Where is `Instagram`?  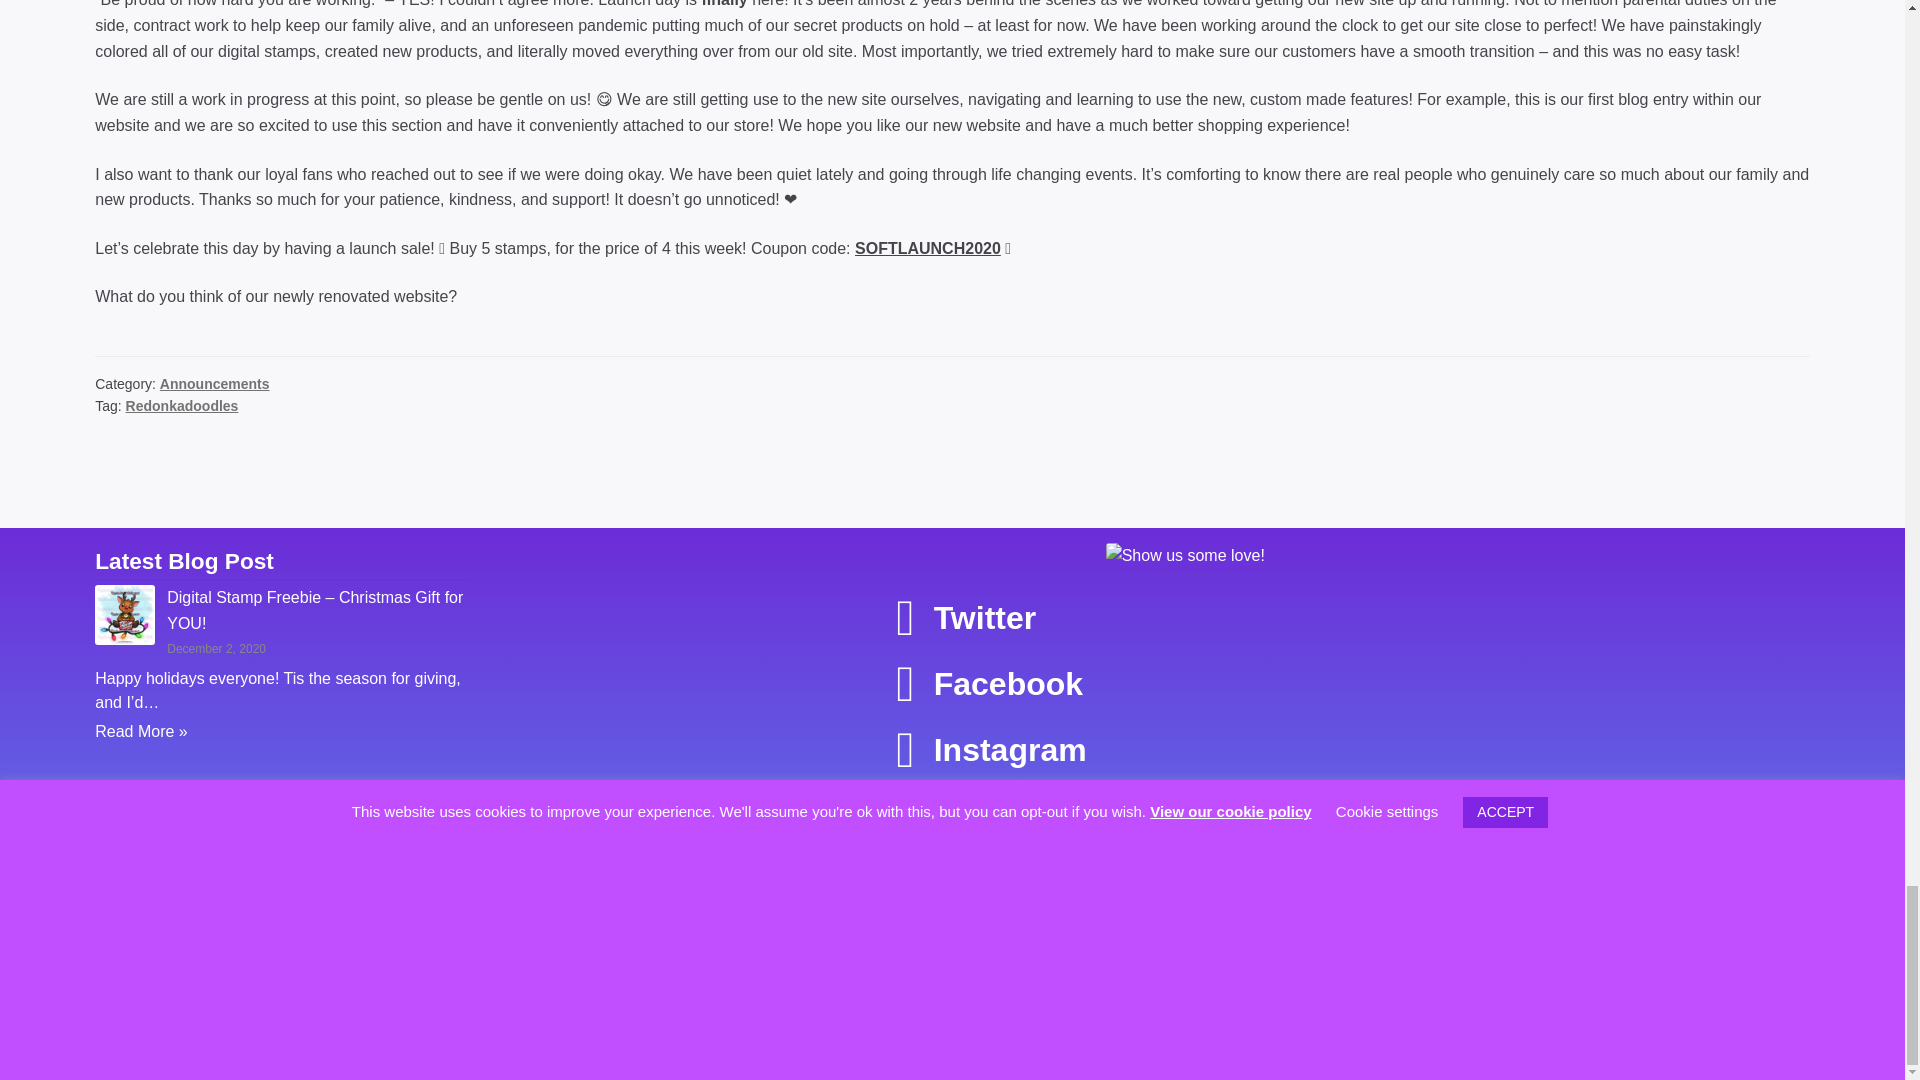
Instagram is located at coordinates (991, 750).